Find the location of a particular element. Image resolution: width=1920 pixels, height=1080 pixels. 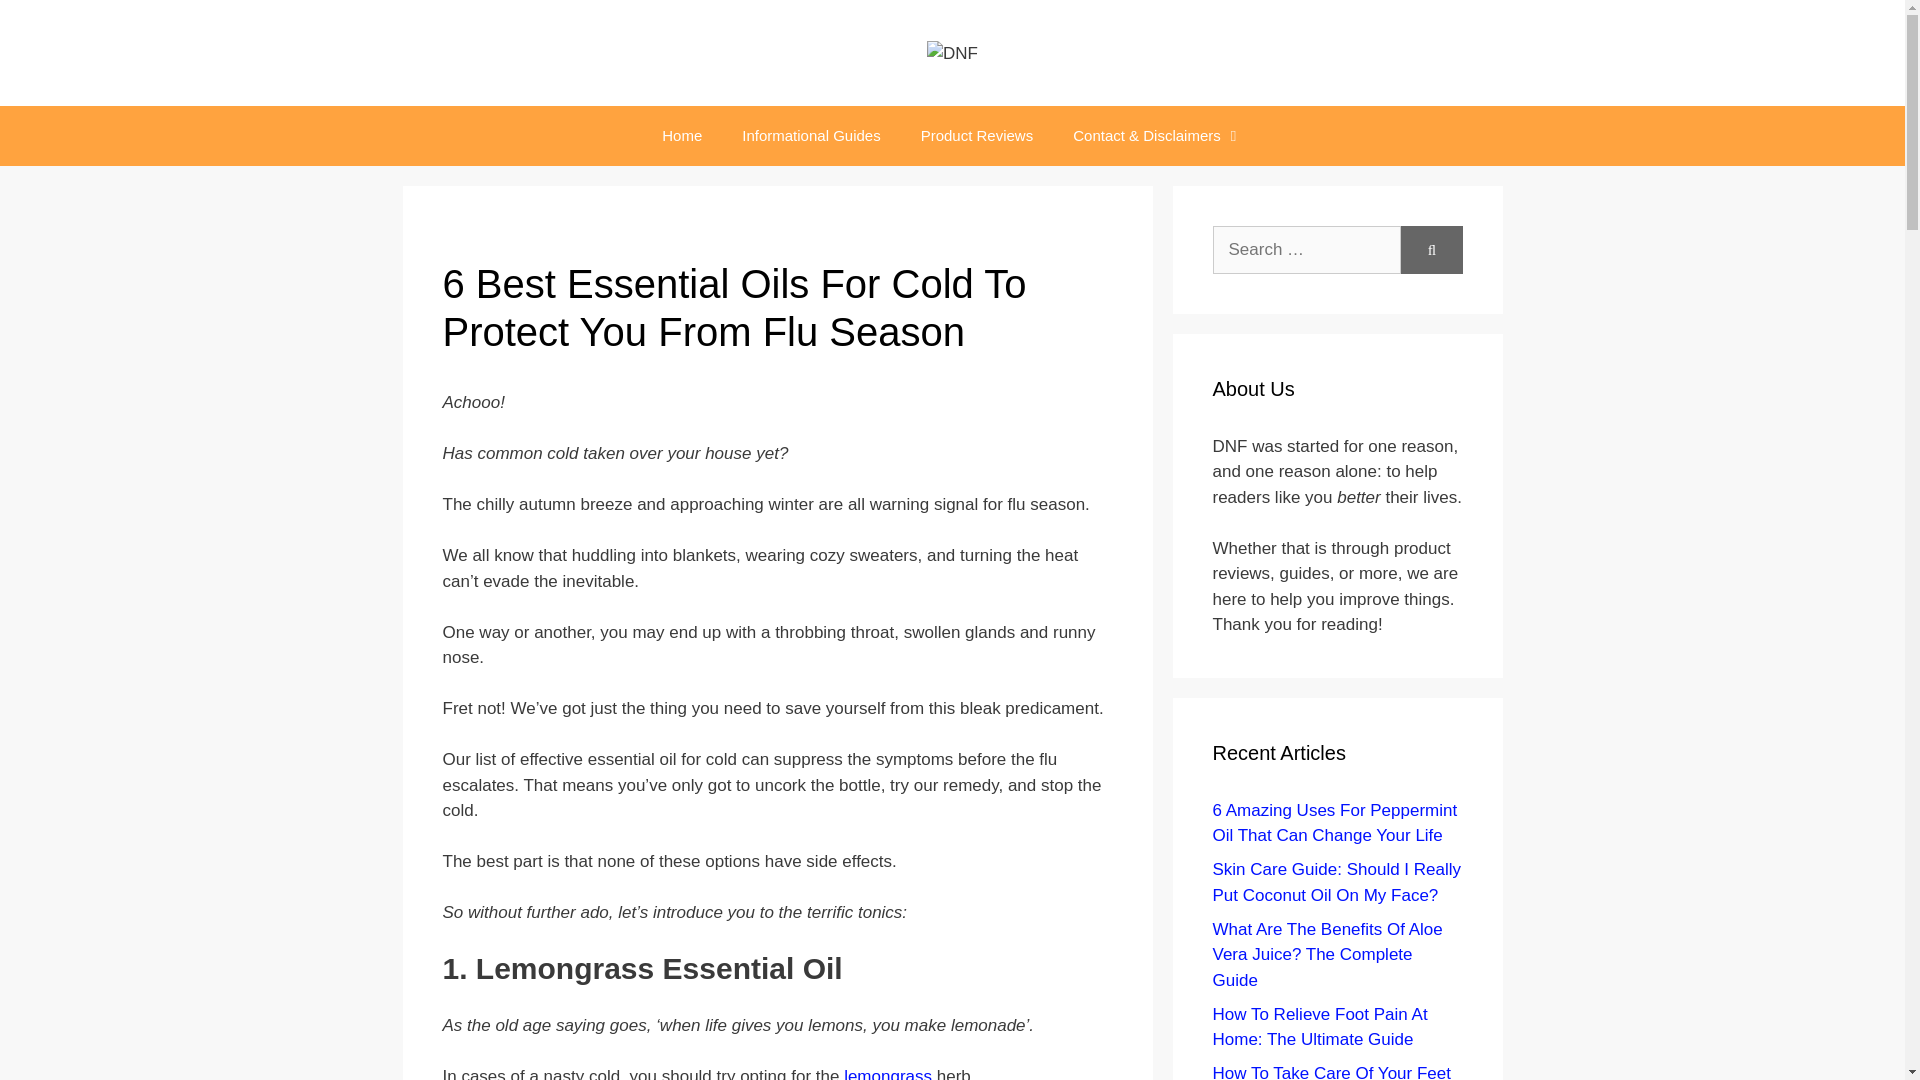

Product Reviews is located at coordinates (977, 136).